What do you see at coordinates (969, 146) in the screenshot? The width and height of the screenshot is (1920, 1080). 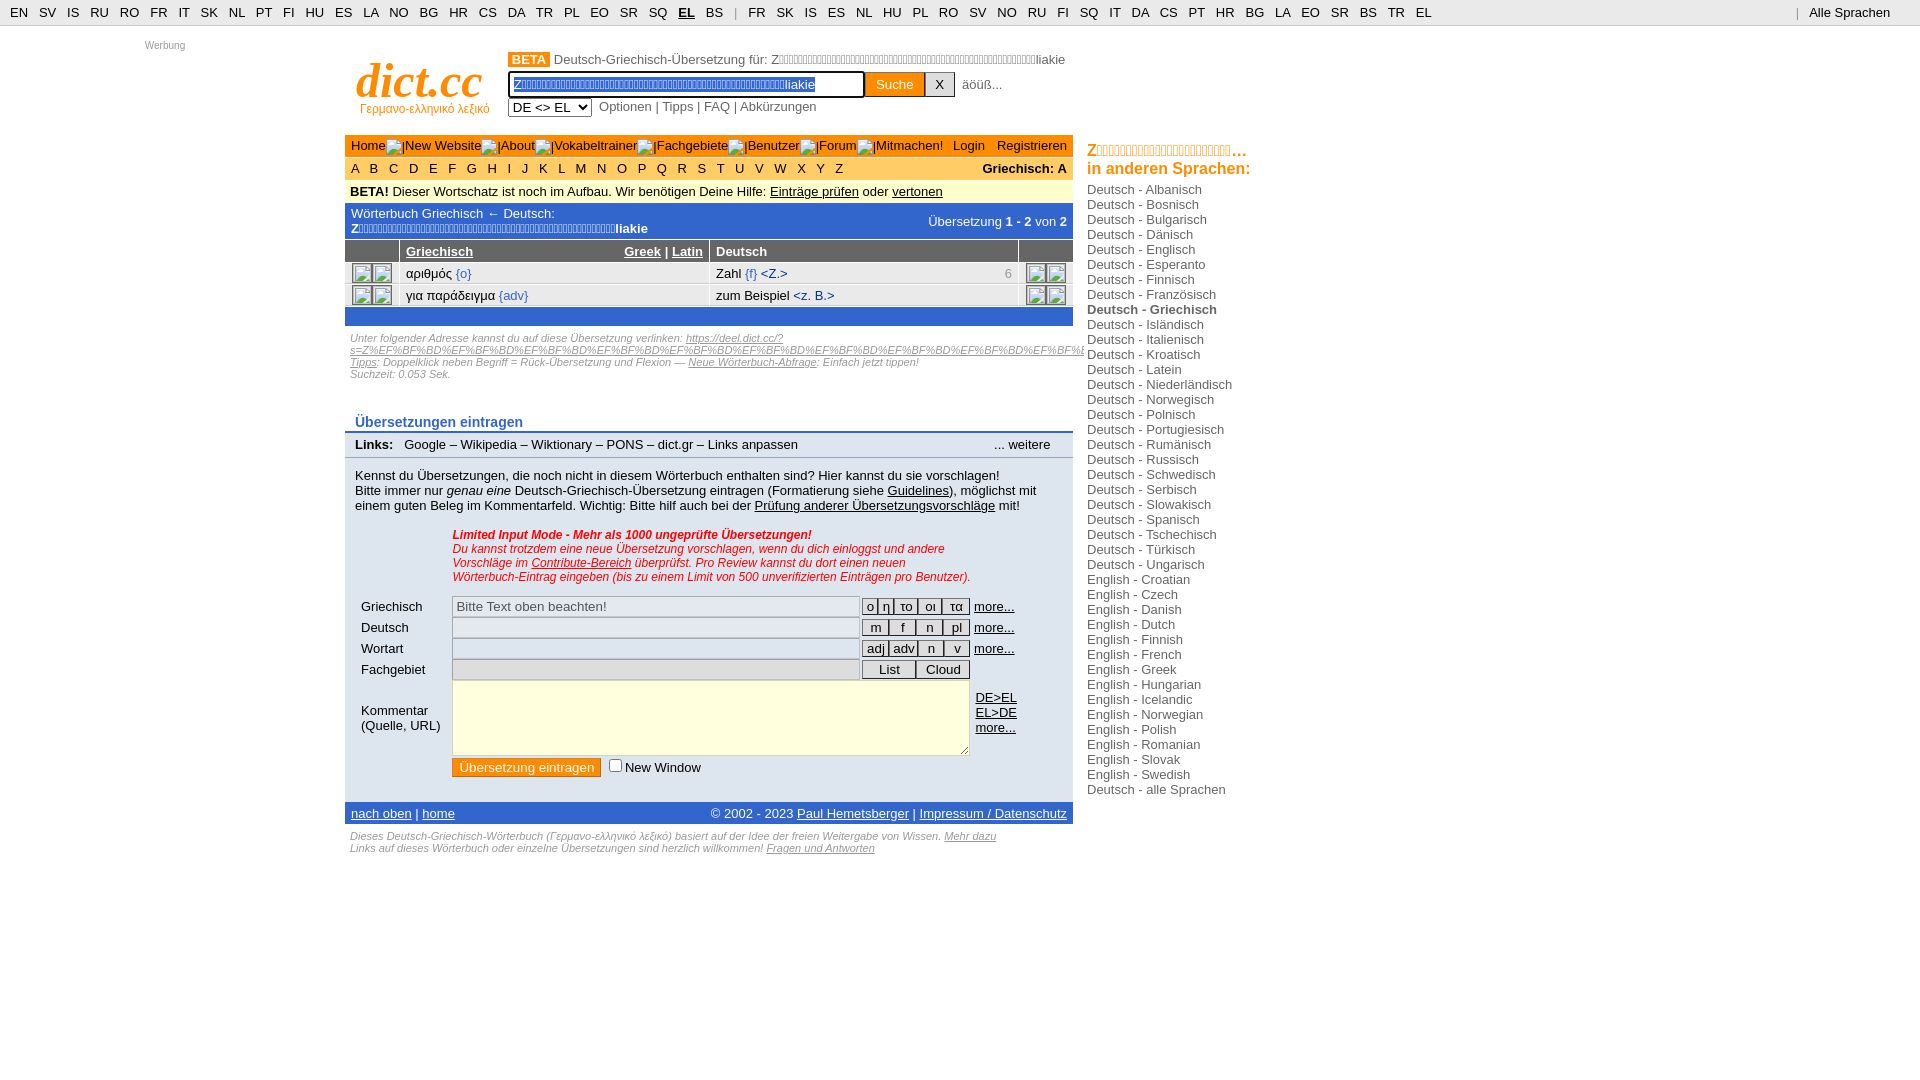 I see `Login` at bounding box center [969, 146].